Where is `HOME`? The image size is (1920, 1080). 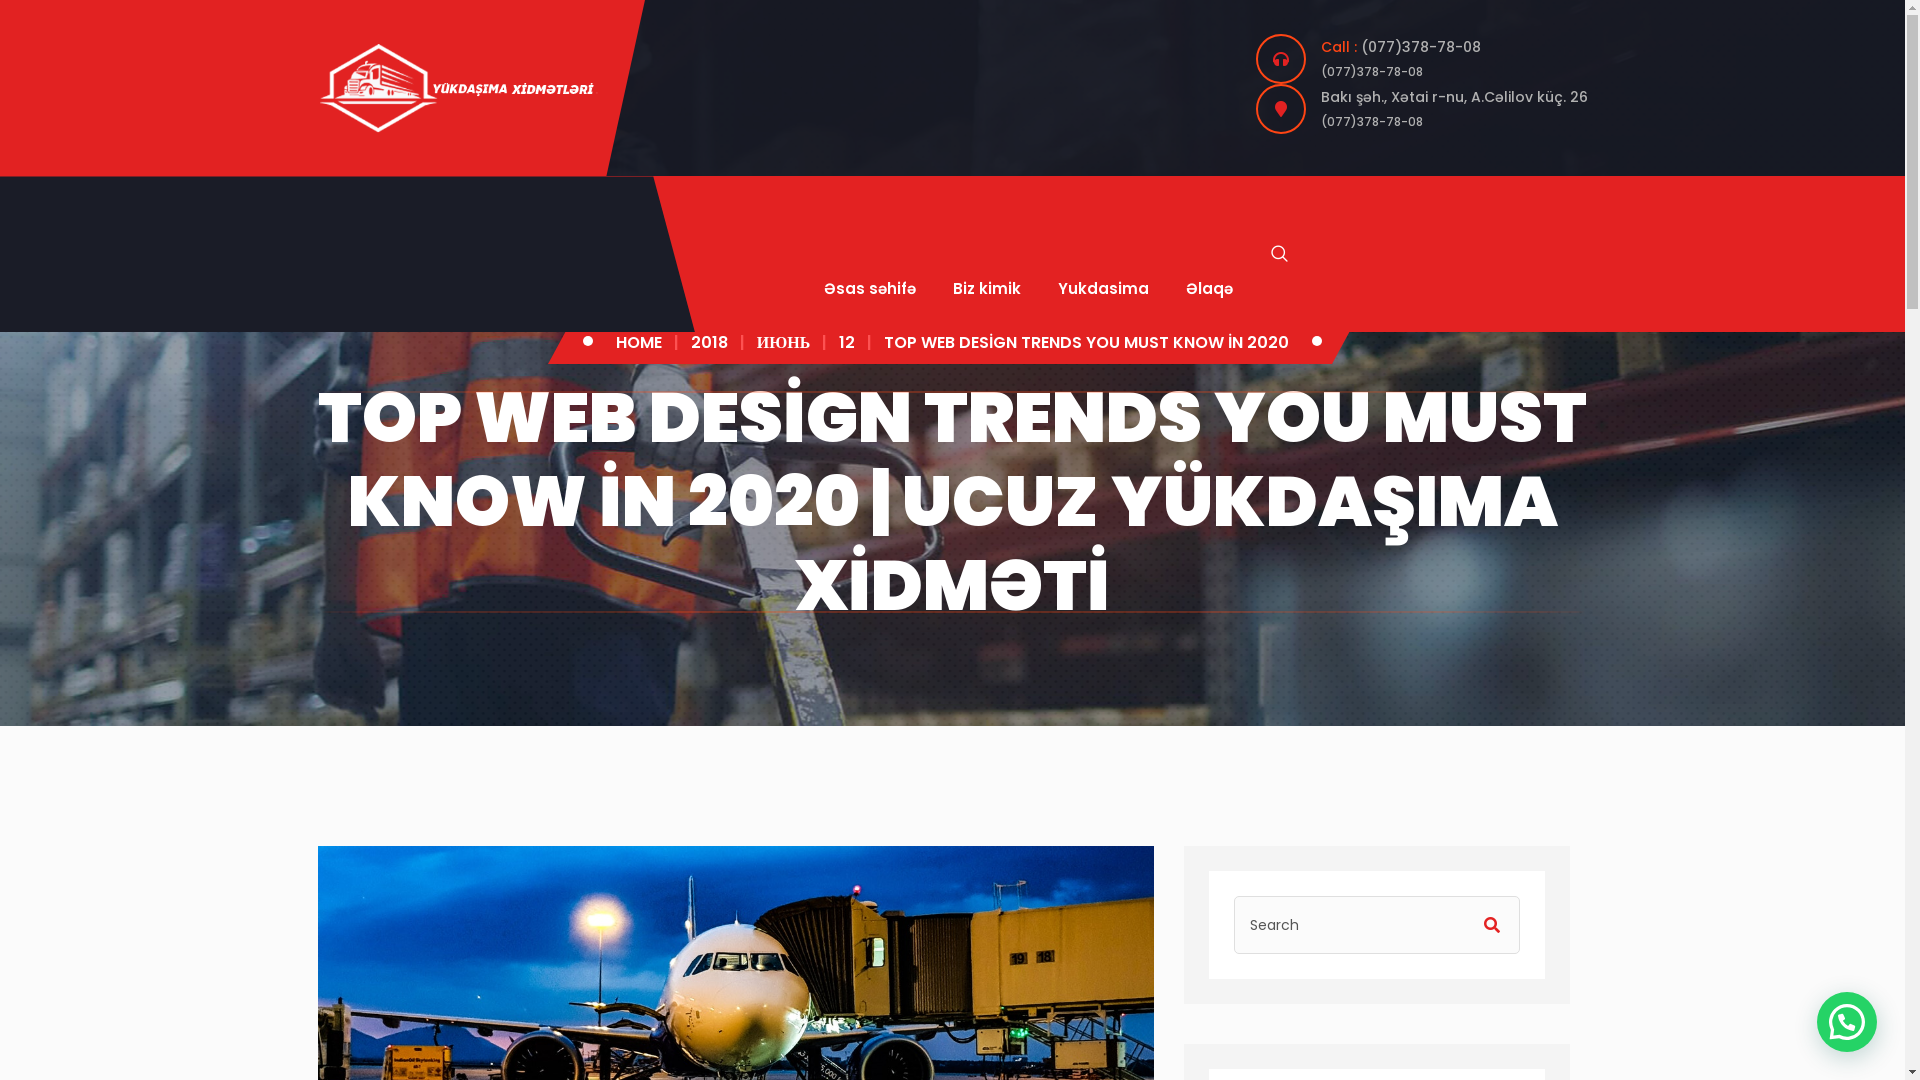 HOME is located at coordinates (639, 342).